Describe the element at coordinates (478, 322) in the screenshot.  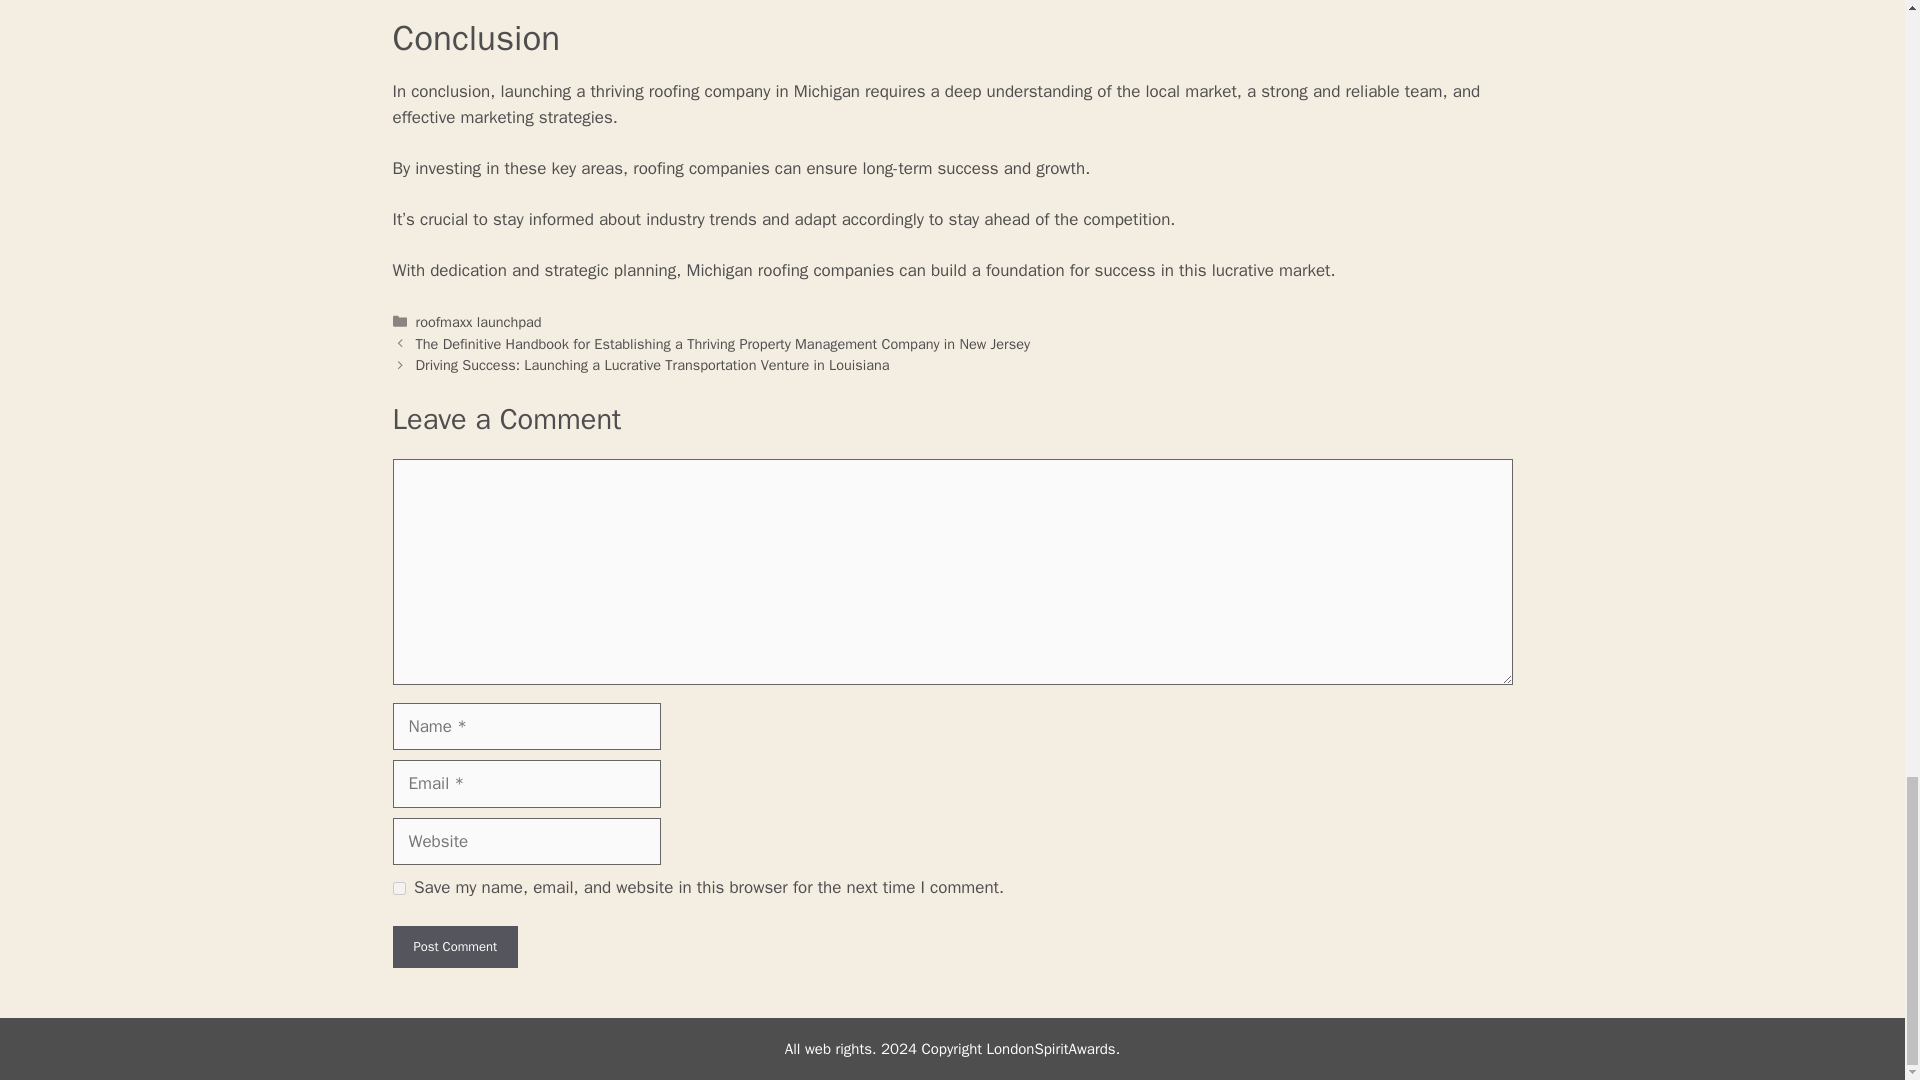
I see `roofmaxx launchpad` at that location.